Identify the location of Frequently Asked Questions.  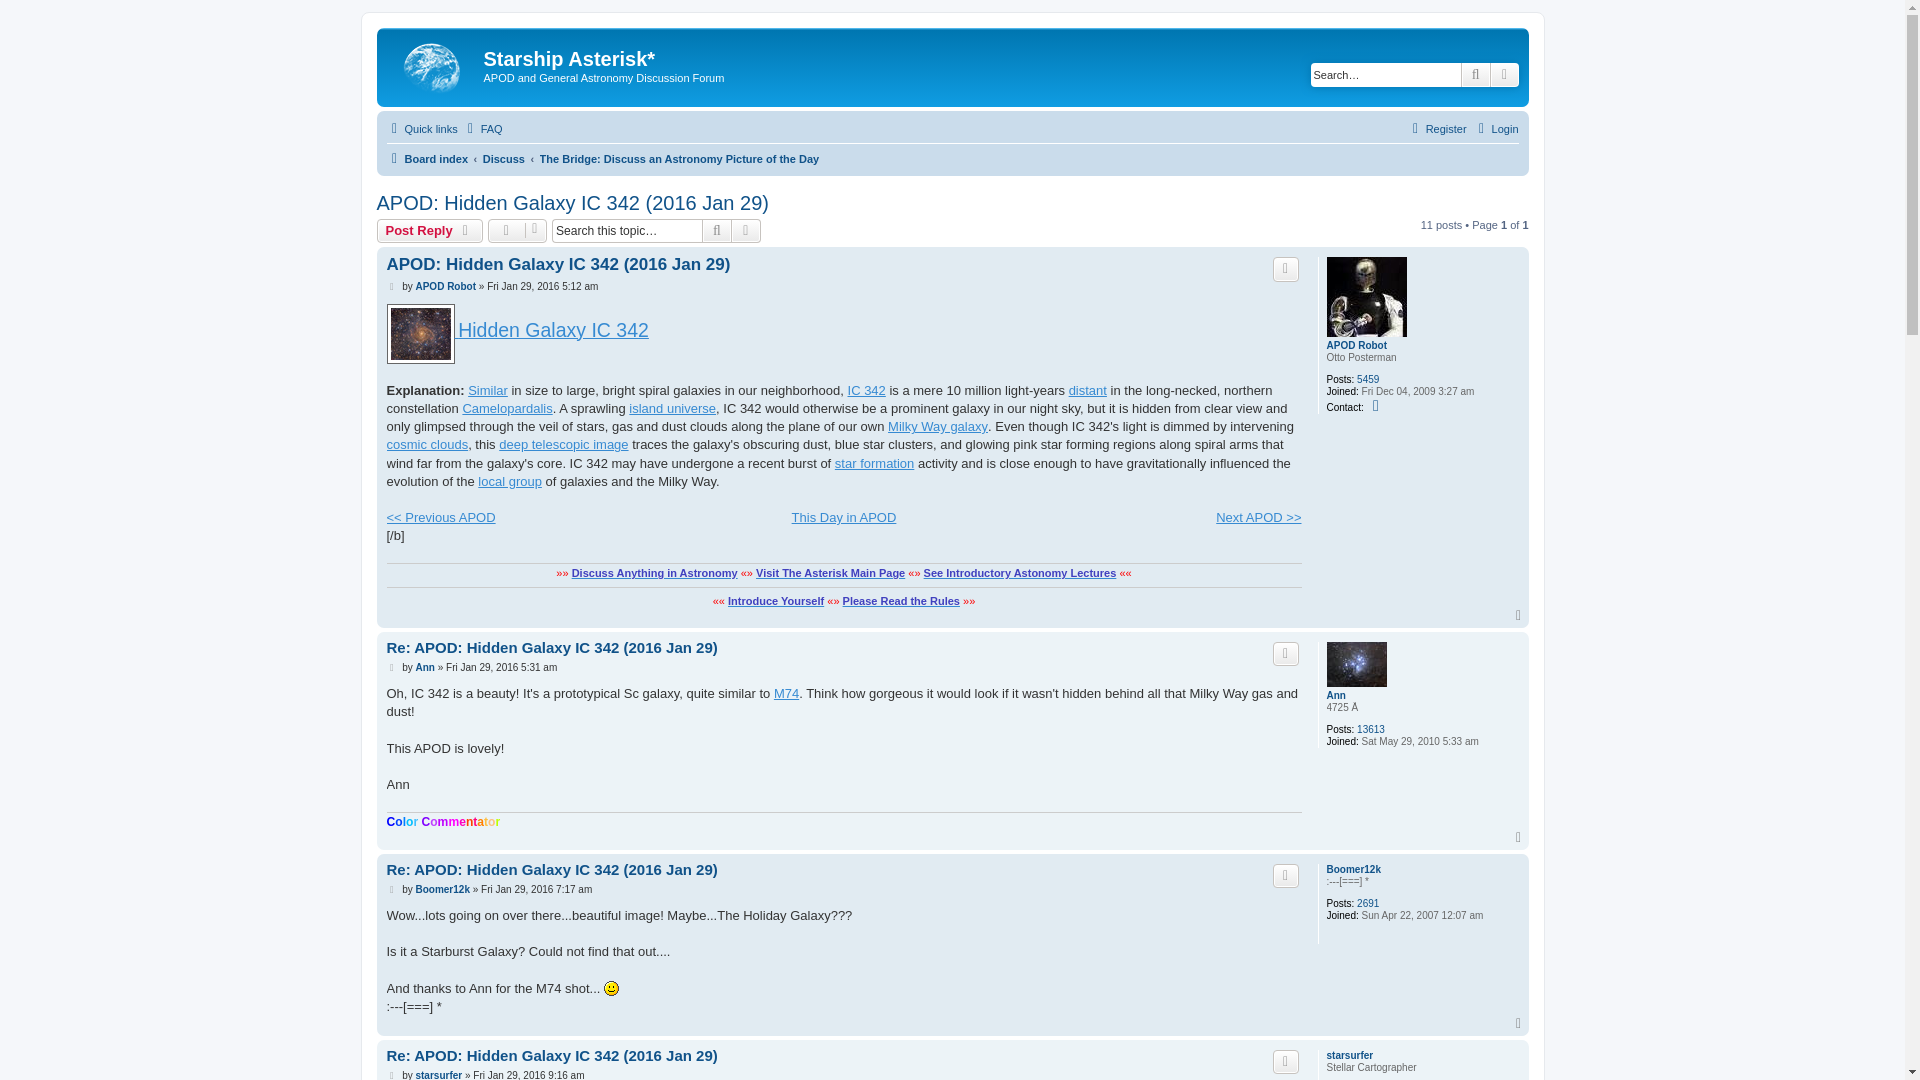
(482, 128).